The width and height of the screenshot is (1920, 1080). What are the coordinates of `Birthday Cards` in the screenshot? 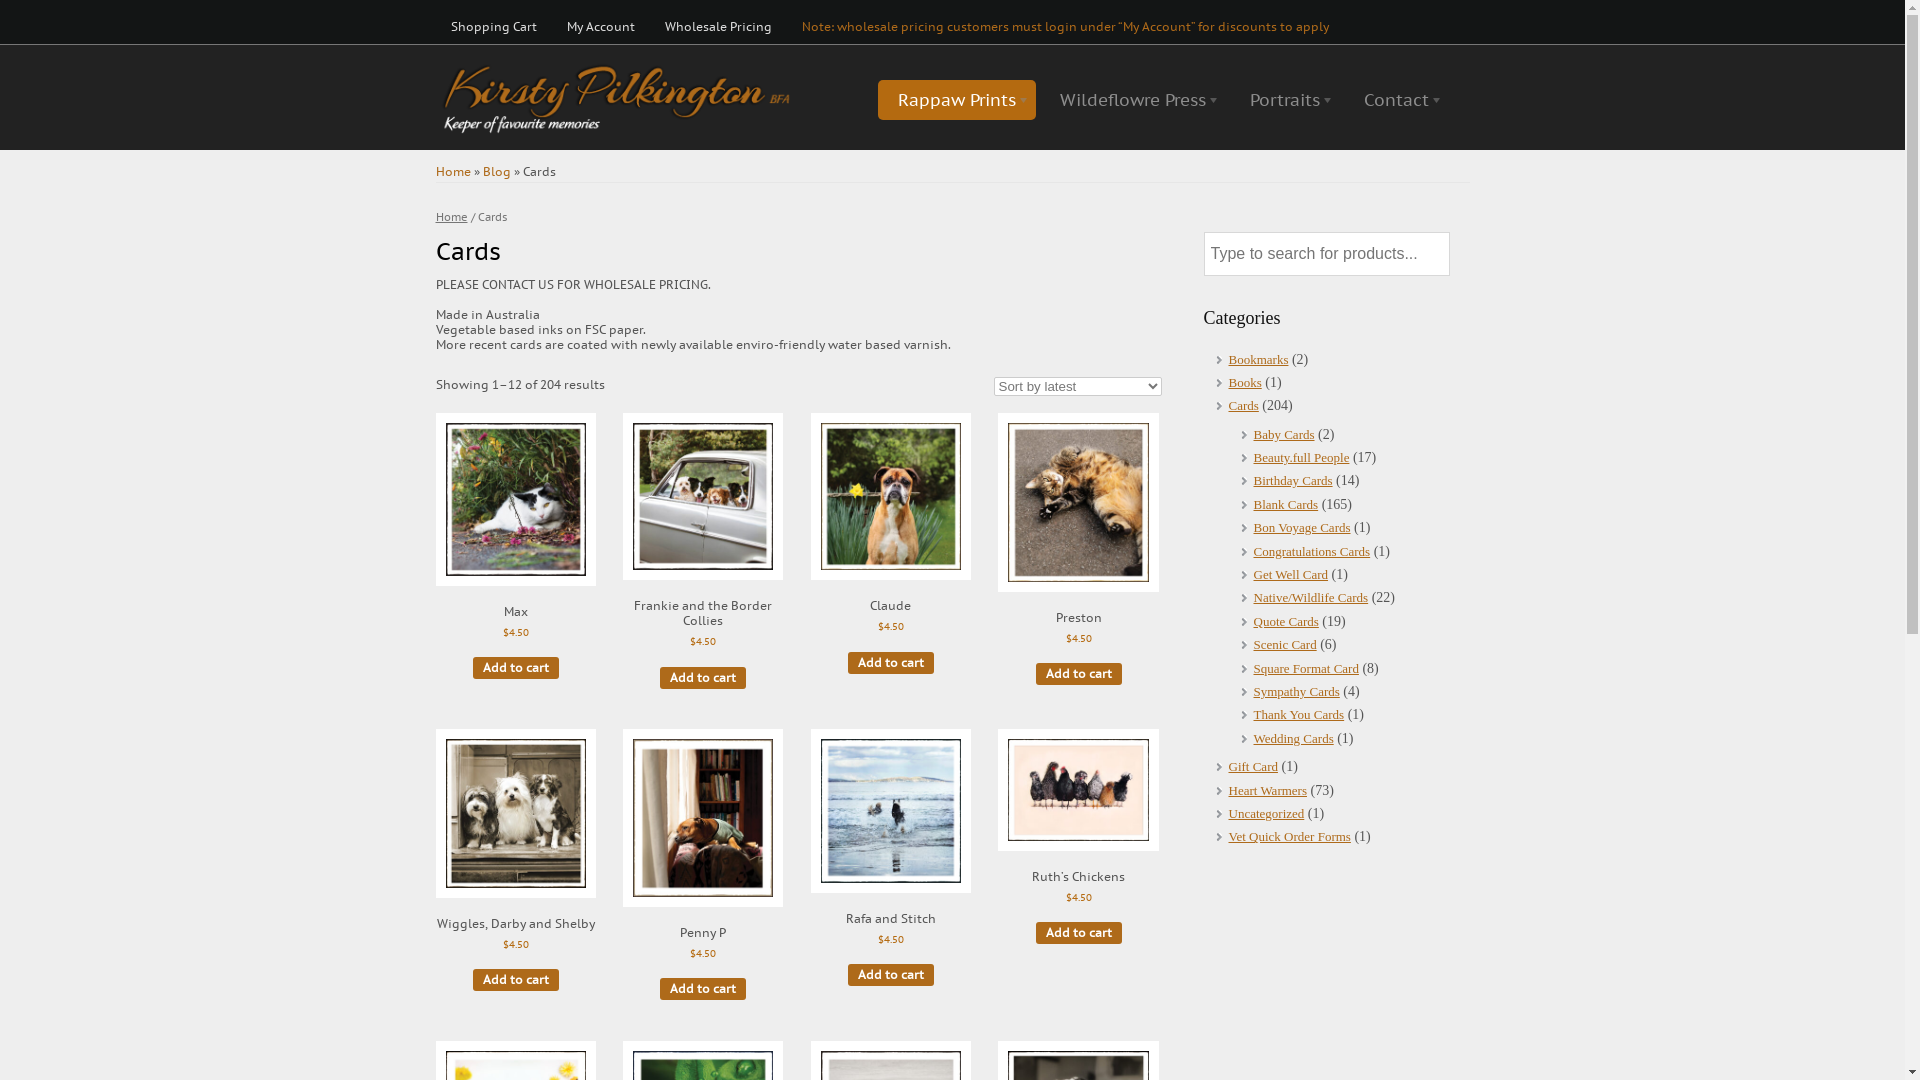 It's located at (1294, 480).